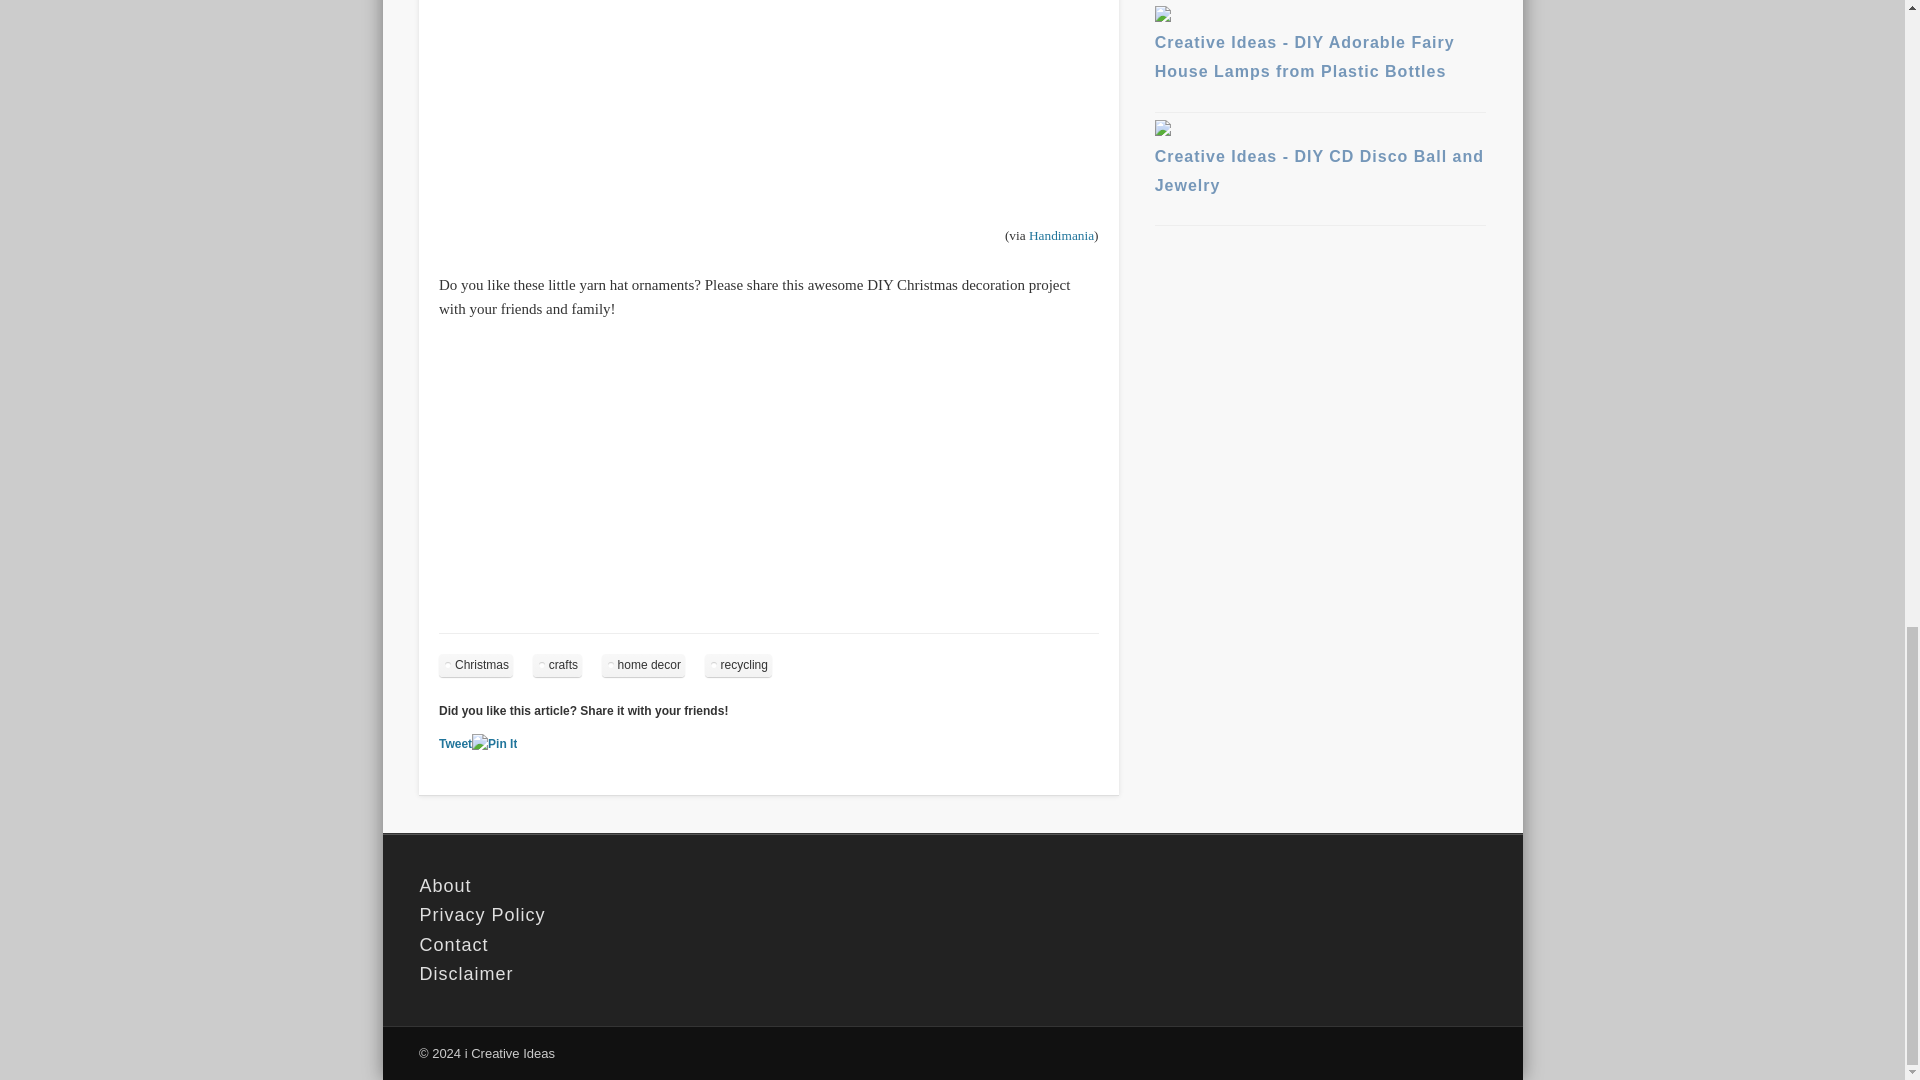  Describe the element at coordinates (476, 666) in the screenshot. I see `Christmas` at that location.